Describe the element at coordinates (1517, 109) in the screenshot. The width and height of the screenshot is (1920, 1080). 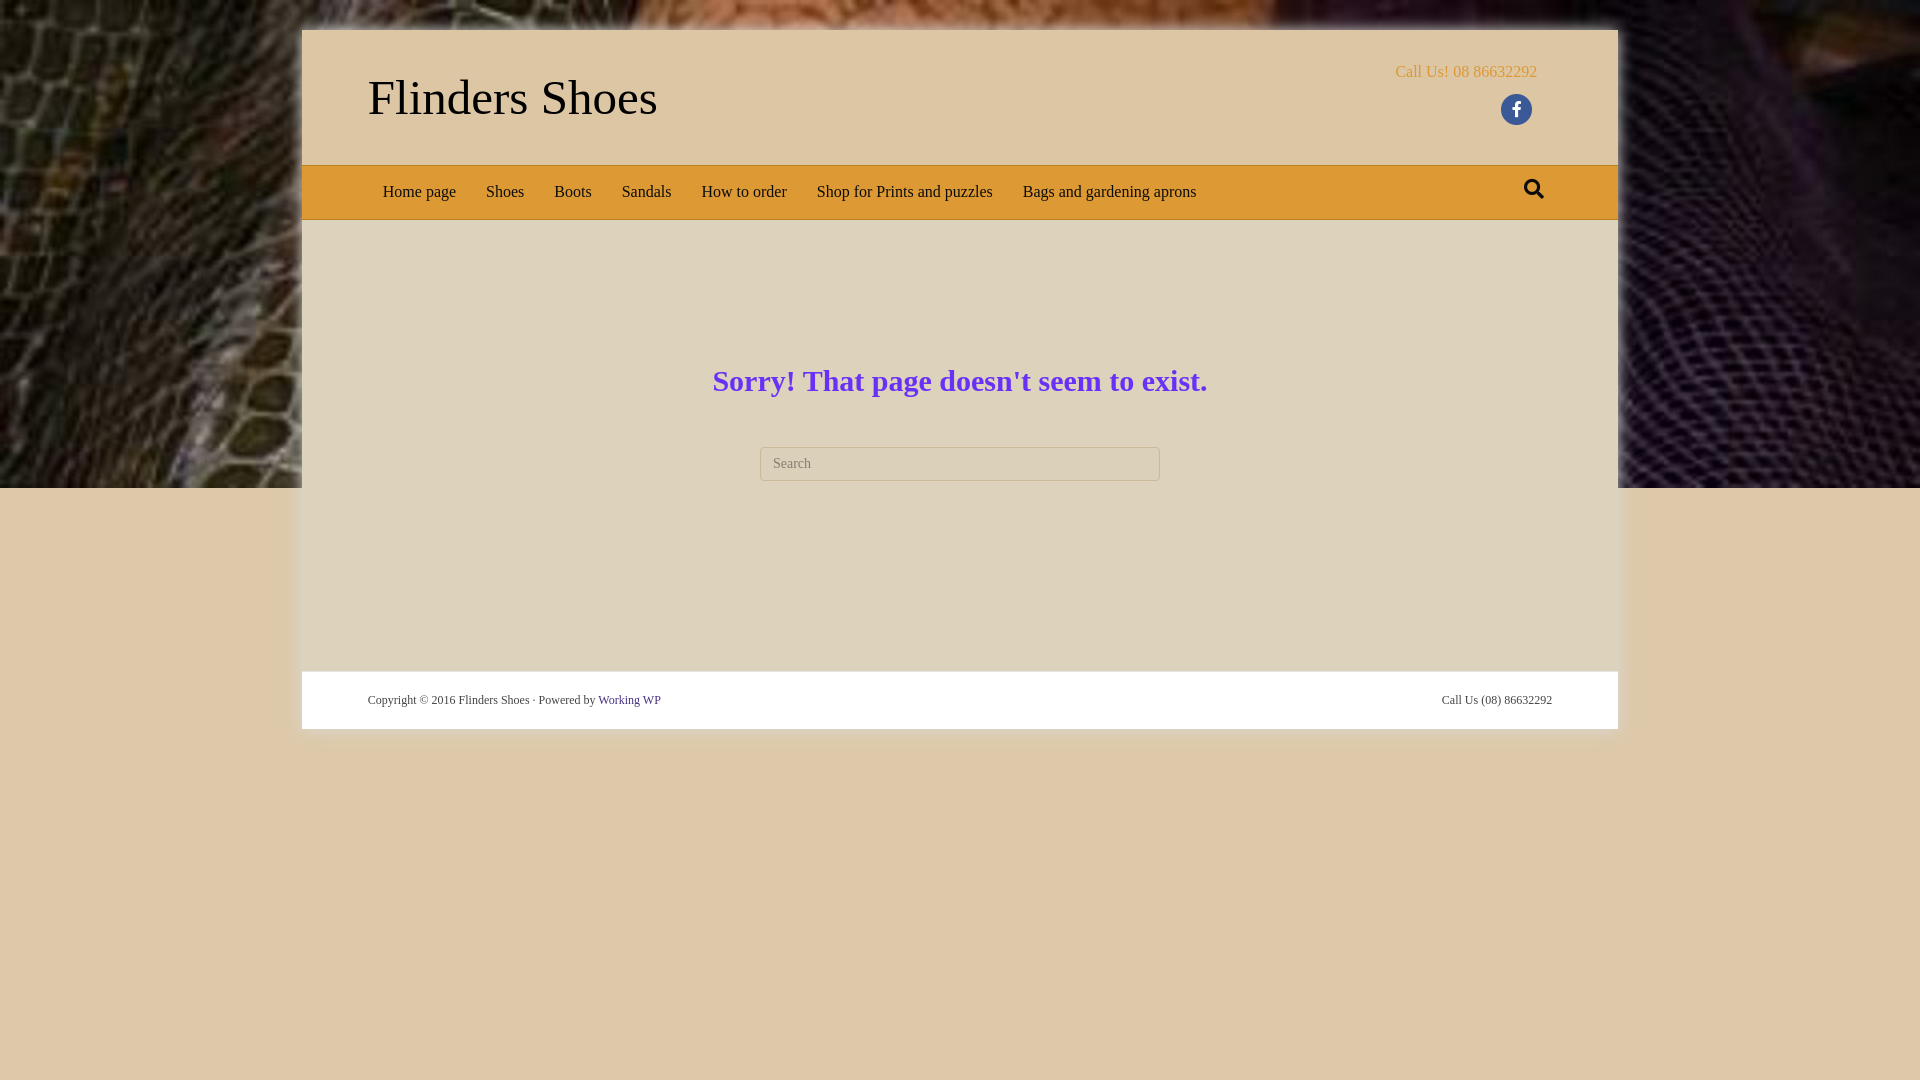
I see `Facebook` at that location.